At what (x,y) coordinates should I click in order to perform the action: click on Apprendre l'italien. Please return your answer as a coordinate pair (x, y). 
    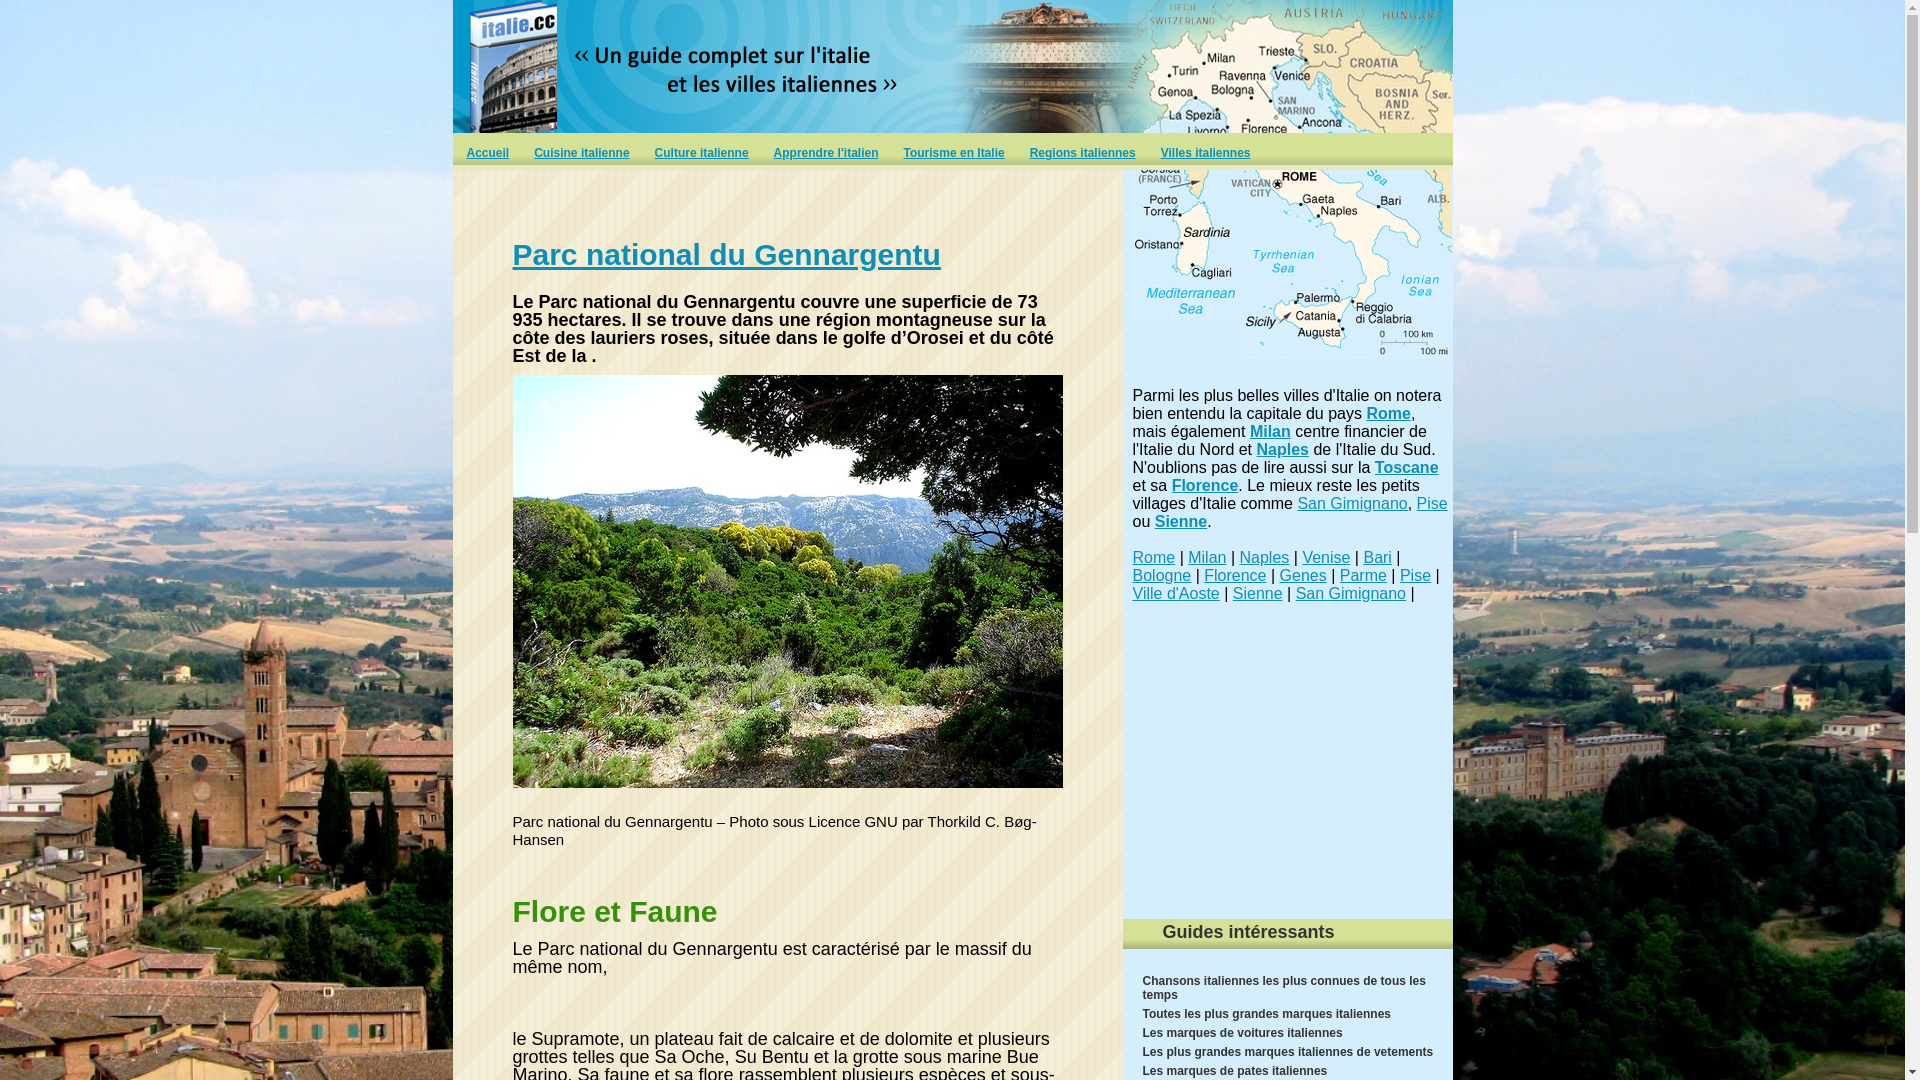
    Looking at the image, I should click on (826, 155).